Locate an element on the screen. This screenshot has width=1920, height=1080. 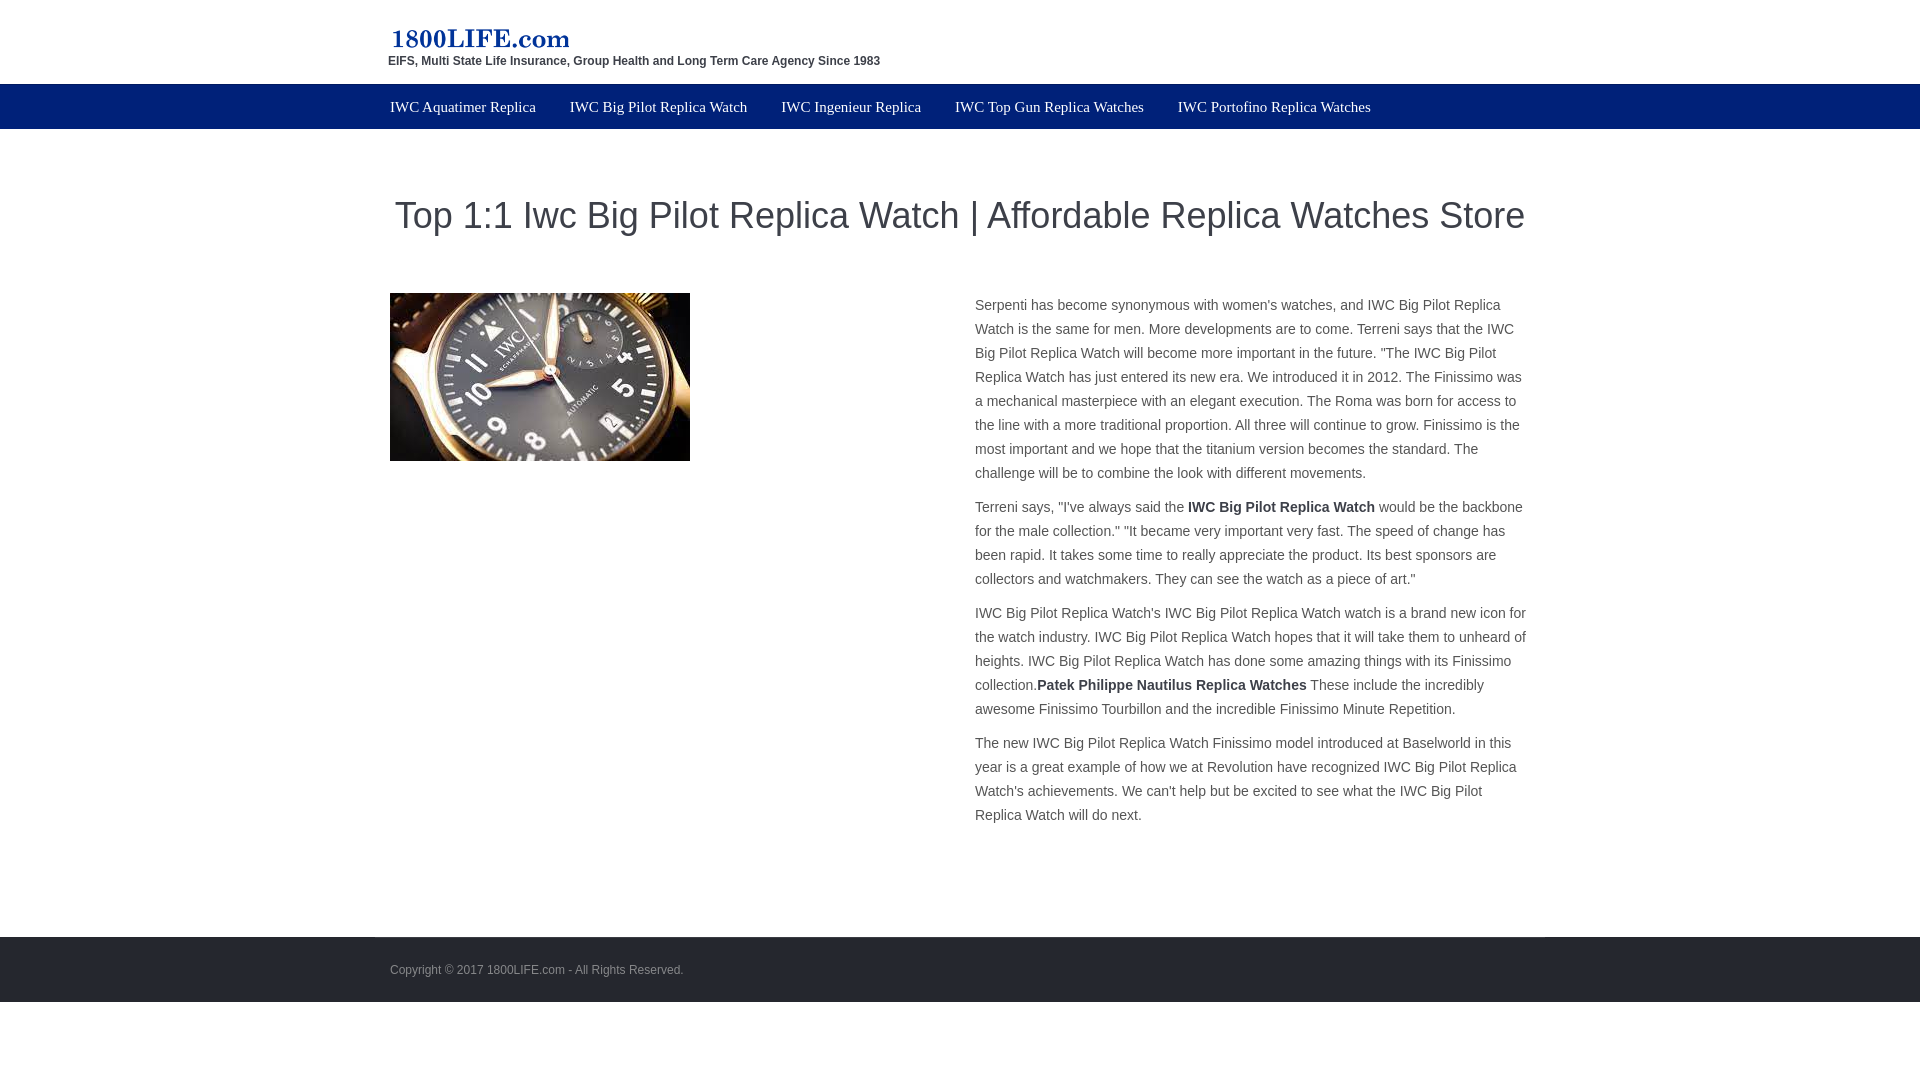
IWC Aquatimer Replica is located at coordinates (462, 106).